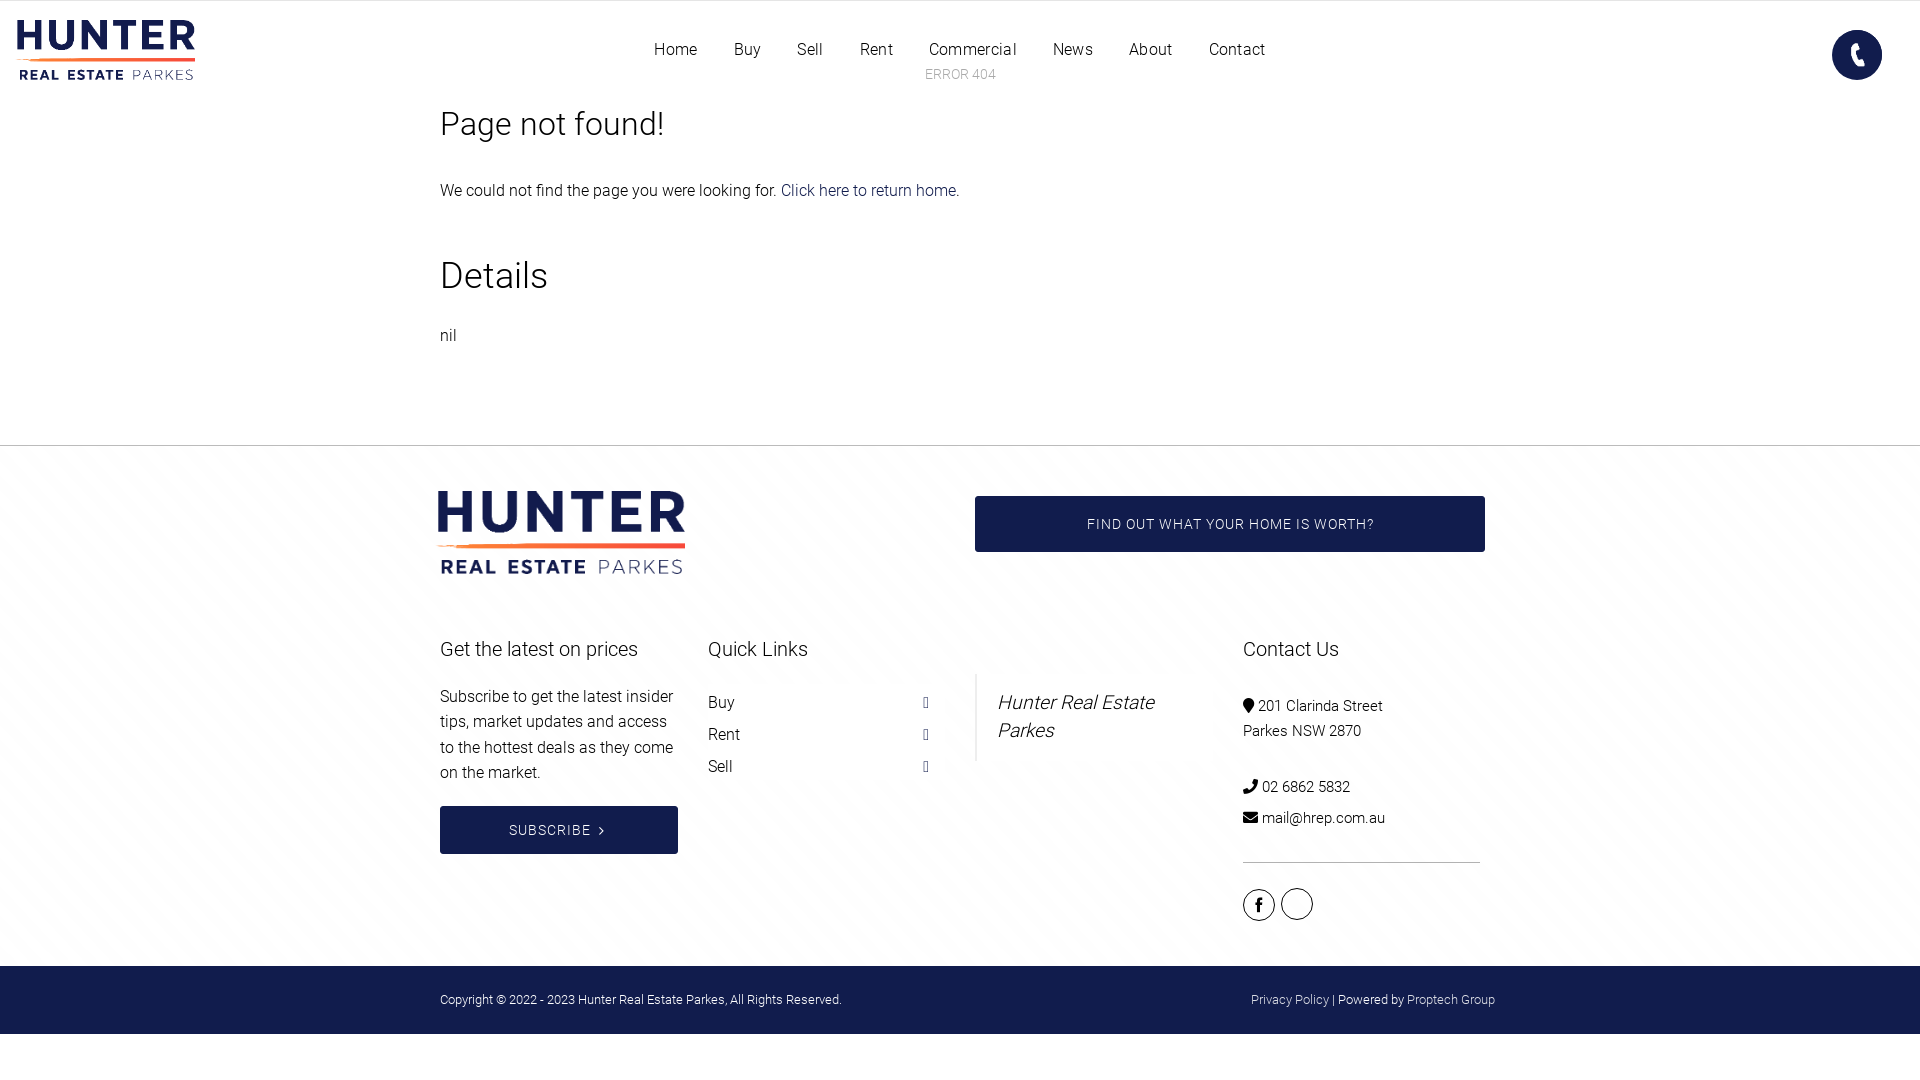 This screenshot has width=1920, height=1080. What do you see at coordinates (559, 830) in the screenshot?
I see `SUBSCRIBE` at bounding box center [559, 830].